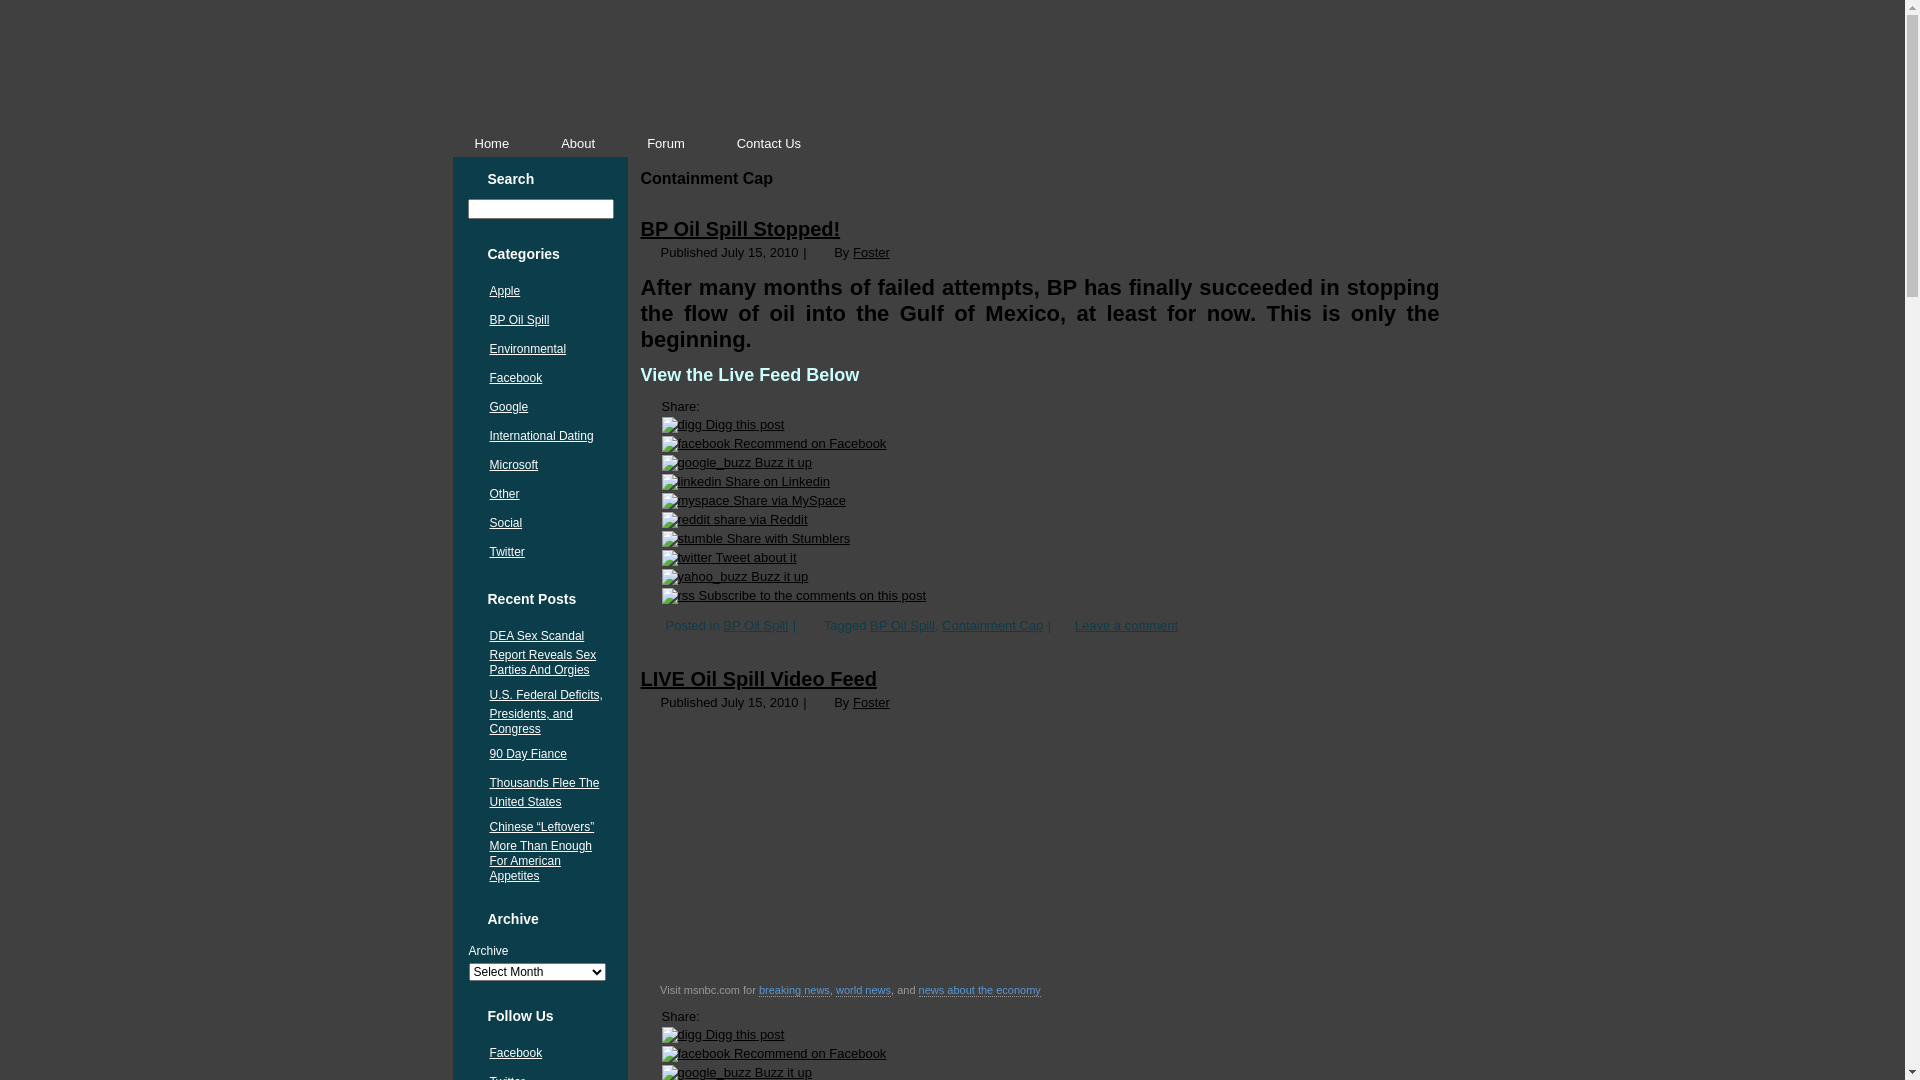  Describe the element at coordinates (506, 523) in the screenshot. I see `Social` at that location.